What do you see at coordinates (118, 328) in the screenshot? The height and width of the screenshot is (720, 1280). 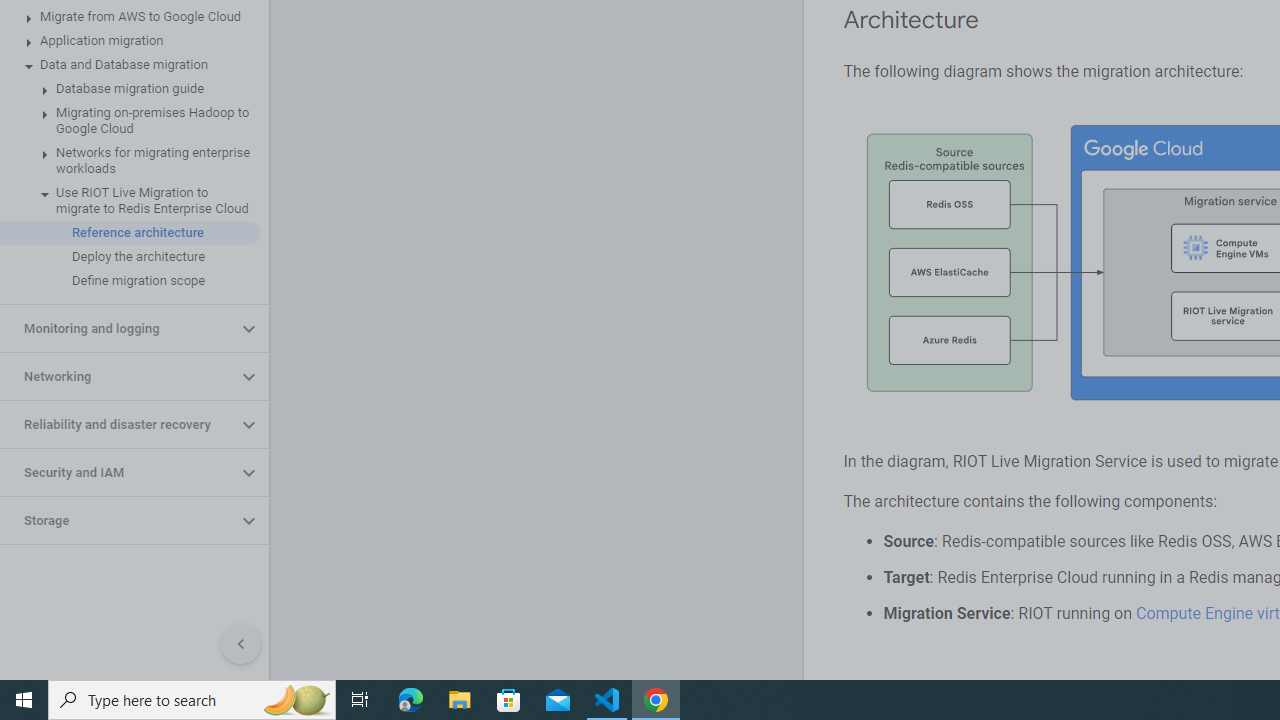 I see `Monitoring and logging` at bounding box center [118, 328].